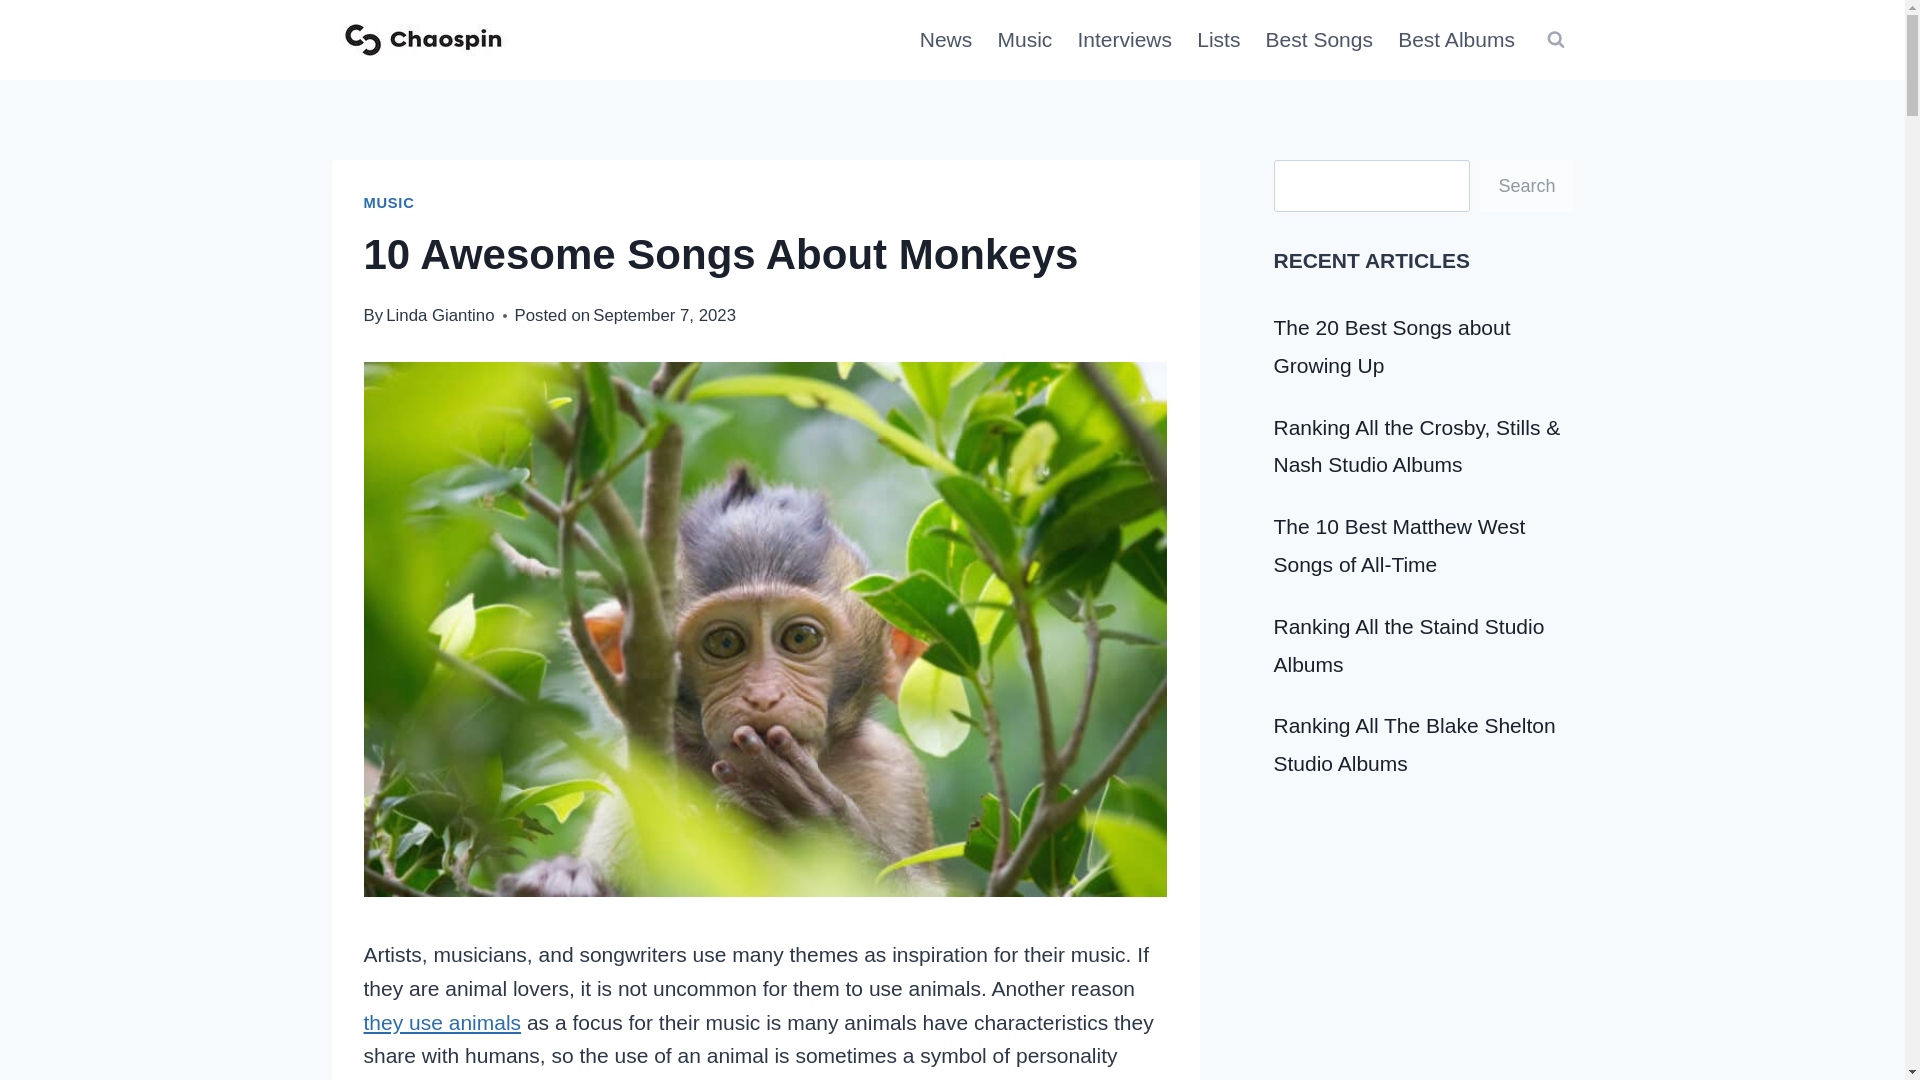 This screenshot has width=1920, height=1080. Describe the element at coordinates (443, 1022) in the screenshot. I see `they use animals` at that location.